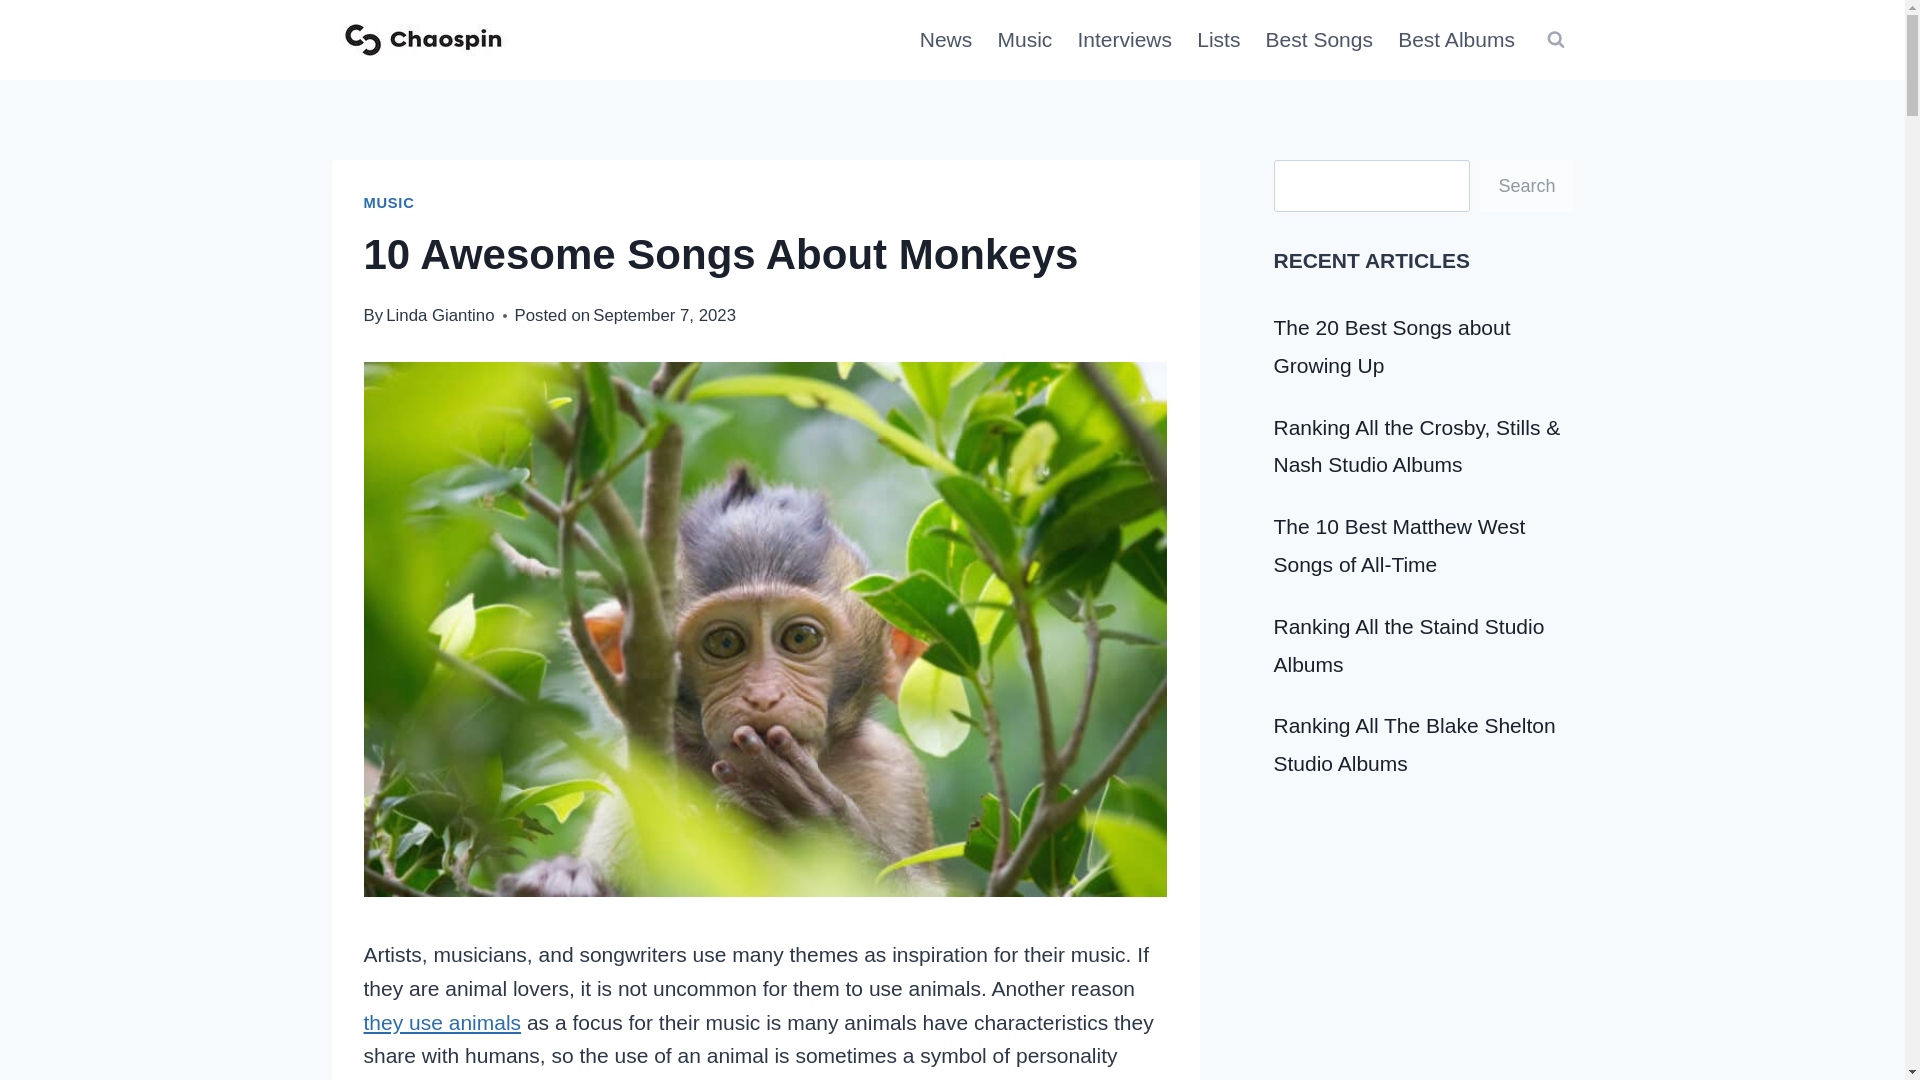 This screenshot has width=1920, height=1080. Describe the element at coordinates (443, 1022) in the screenshot. I see `they use animals` at that location.